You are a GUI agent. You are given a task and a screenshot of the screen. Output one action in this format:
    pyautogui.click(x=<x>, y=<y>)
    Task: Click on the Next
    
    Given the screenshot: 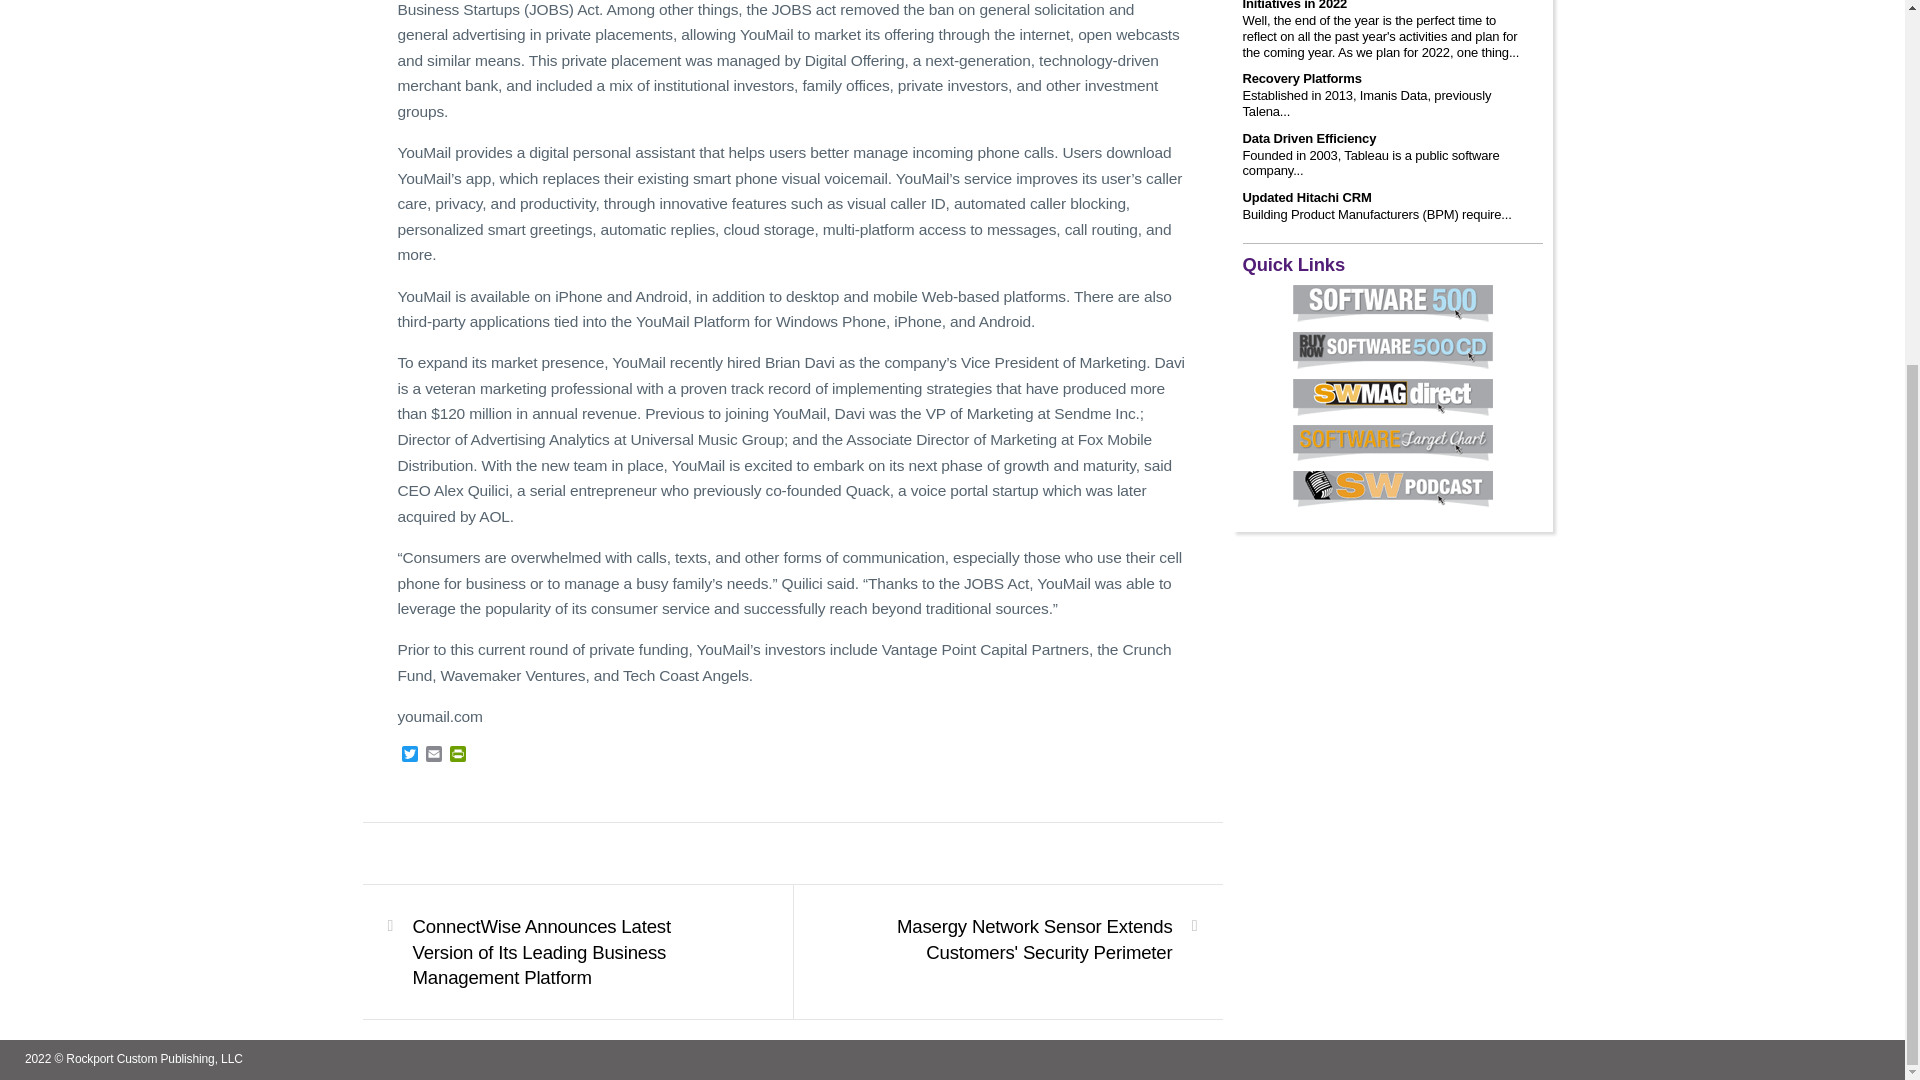 What is the action you would take?
    pyautogui.click(x=1019, y=939)
    